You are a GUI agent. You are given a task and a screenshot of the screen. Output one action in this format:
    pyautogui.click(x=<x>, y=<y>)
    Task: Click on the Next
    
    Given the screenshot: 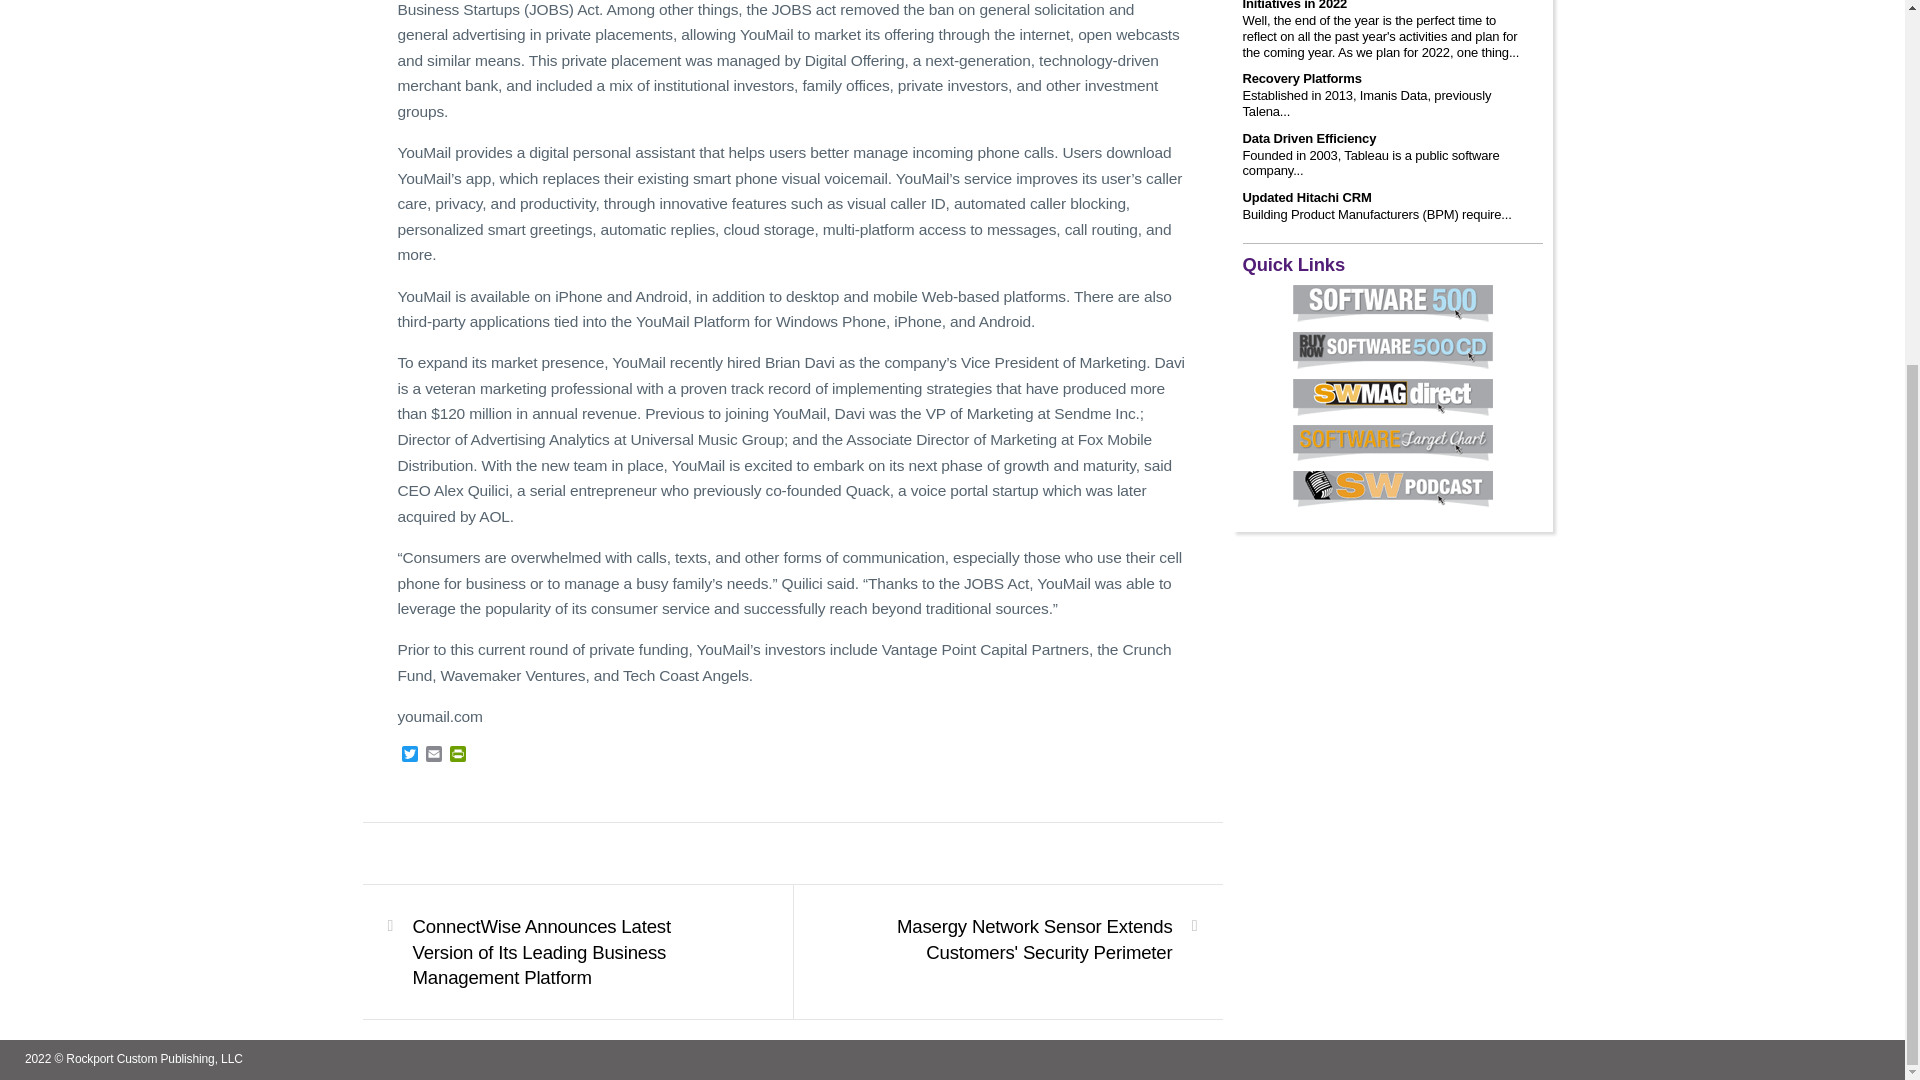 What is the action you would take?
    pyautogui.click(x=1019, y=939)
    